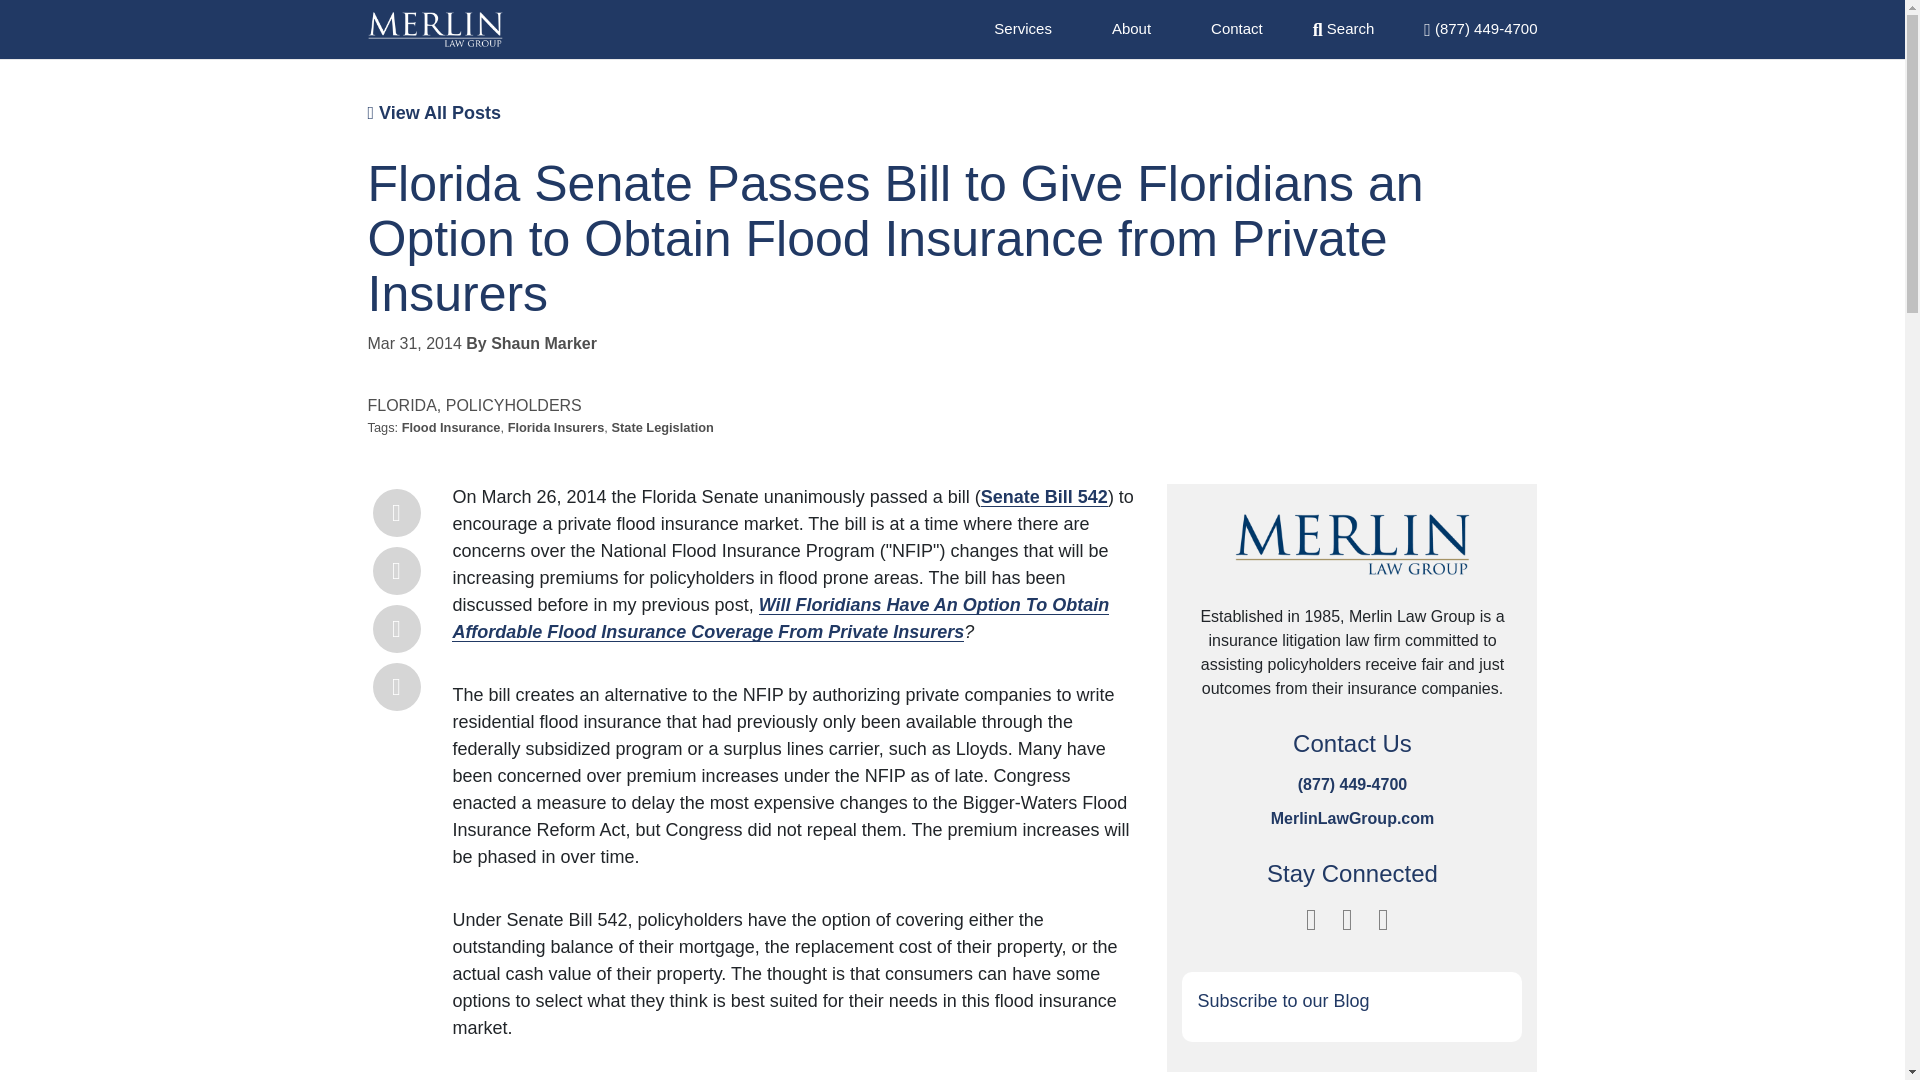 This screenshot has height=1080, width=1920. I want to click on Search, so click(1344, 28).